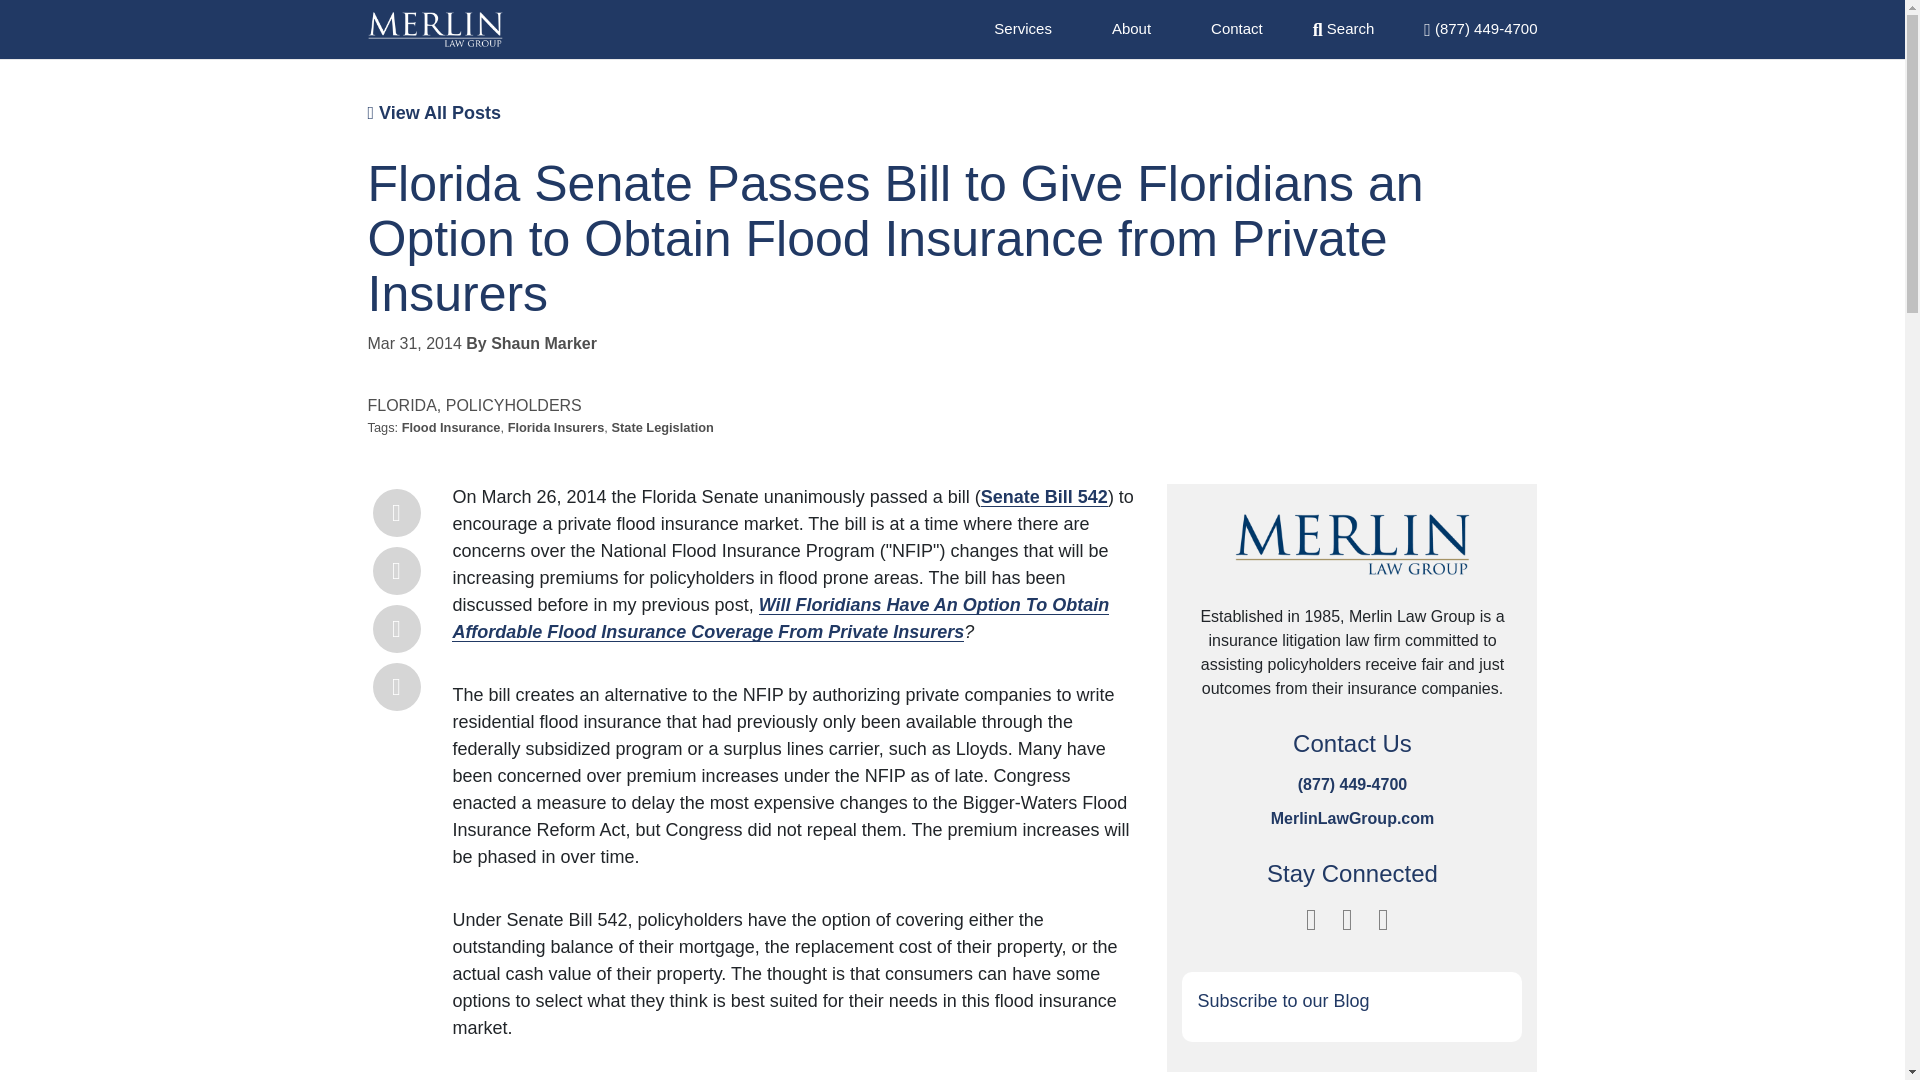 This screenshot has height=1080, width=1920. I want to click on Search, so click(1344, 28).